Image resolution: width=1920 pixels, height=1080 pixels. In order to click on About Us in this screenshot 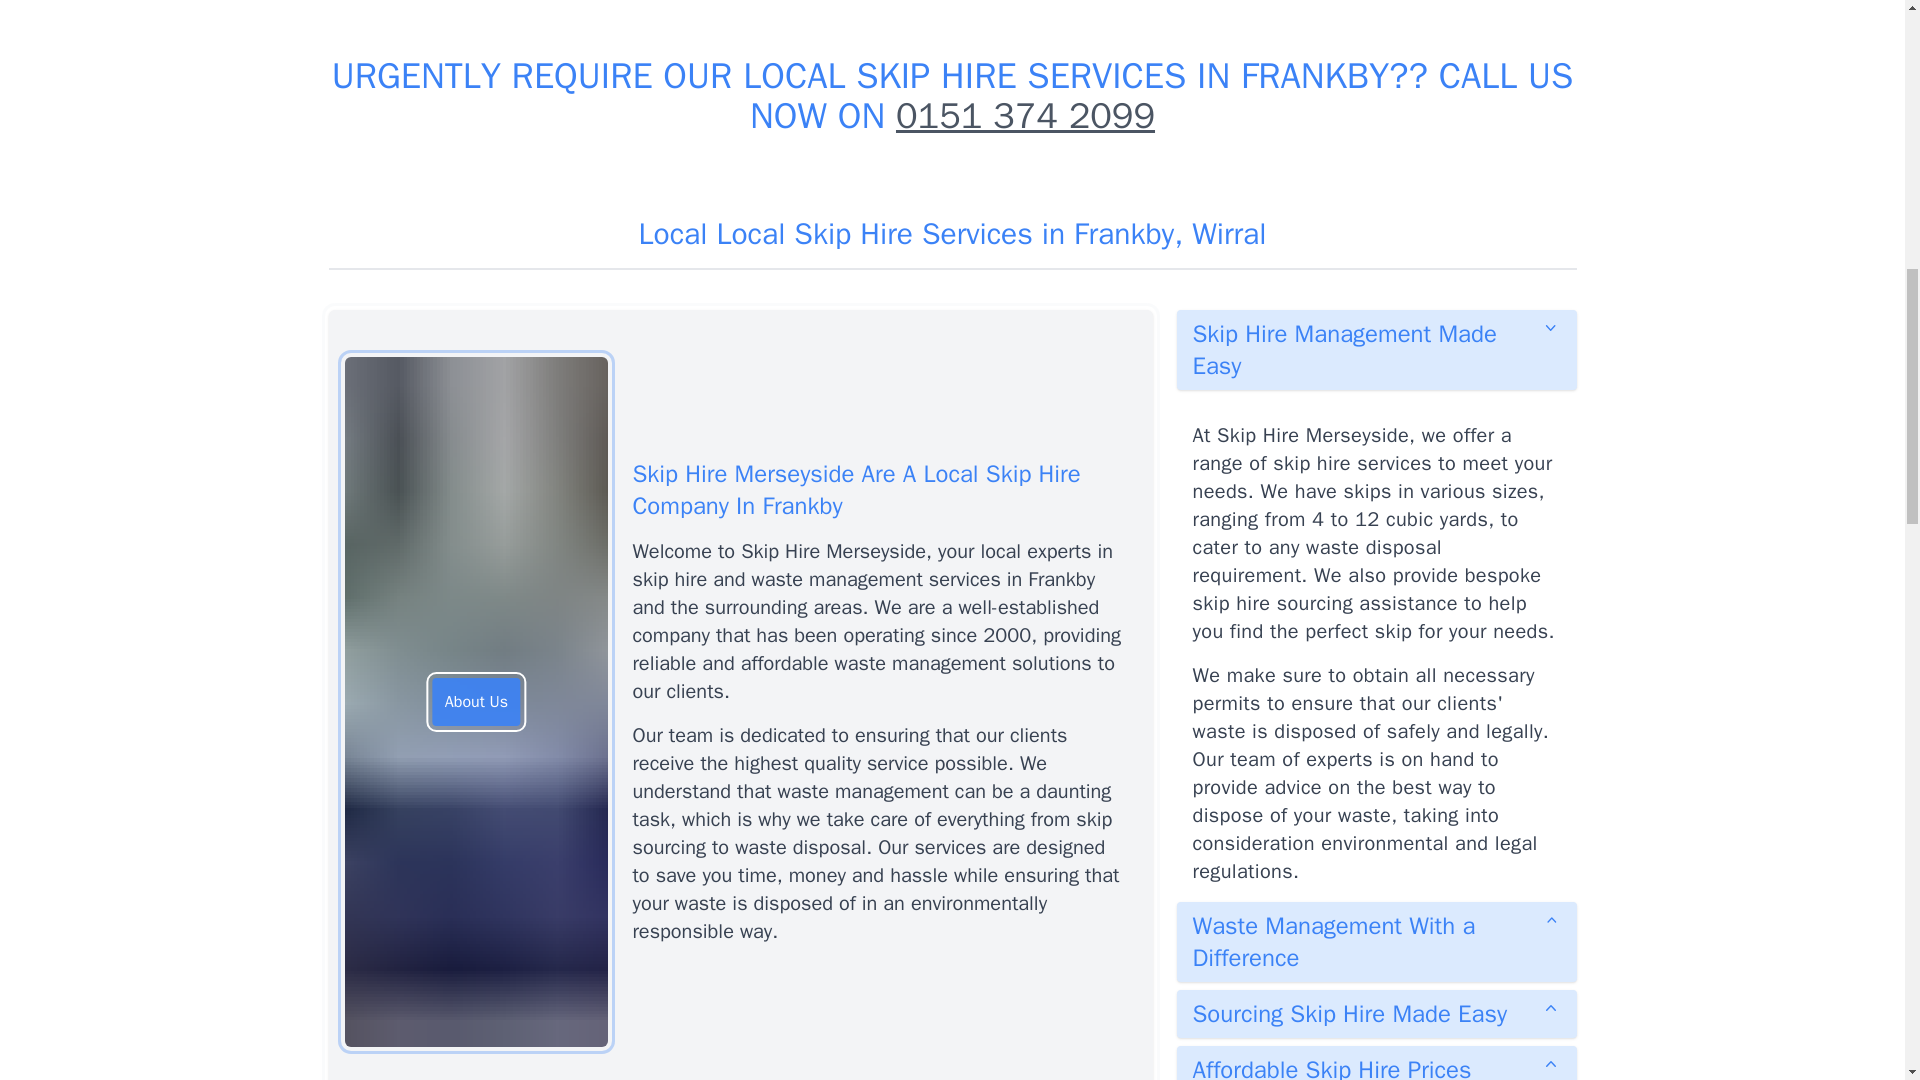, I will do `click(476, 702)`.